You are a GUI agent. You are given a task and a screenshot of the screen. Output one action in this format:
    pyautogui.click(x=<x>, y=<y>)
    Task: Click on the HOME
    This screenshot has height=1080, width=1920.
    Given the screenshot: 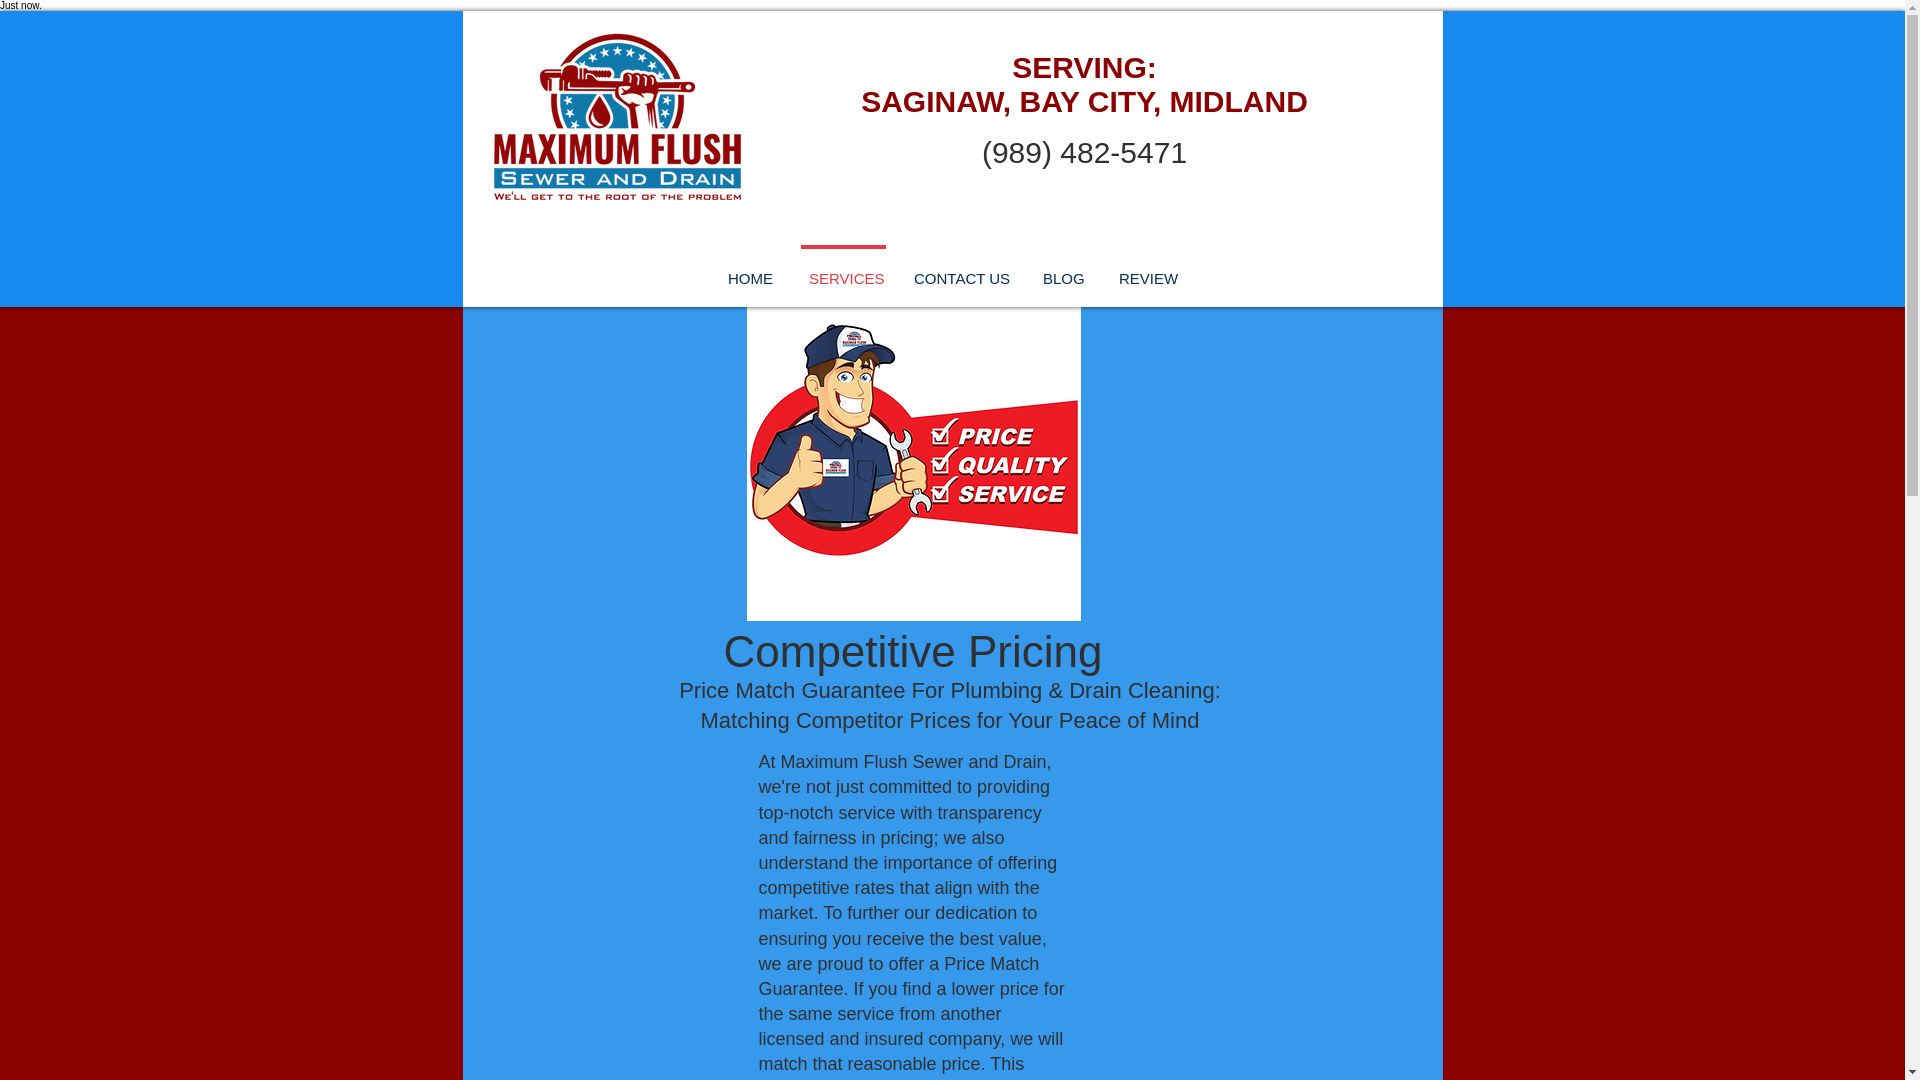 What is the action you would take?
    pyautogui.click(x=750, y=270)
    